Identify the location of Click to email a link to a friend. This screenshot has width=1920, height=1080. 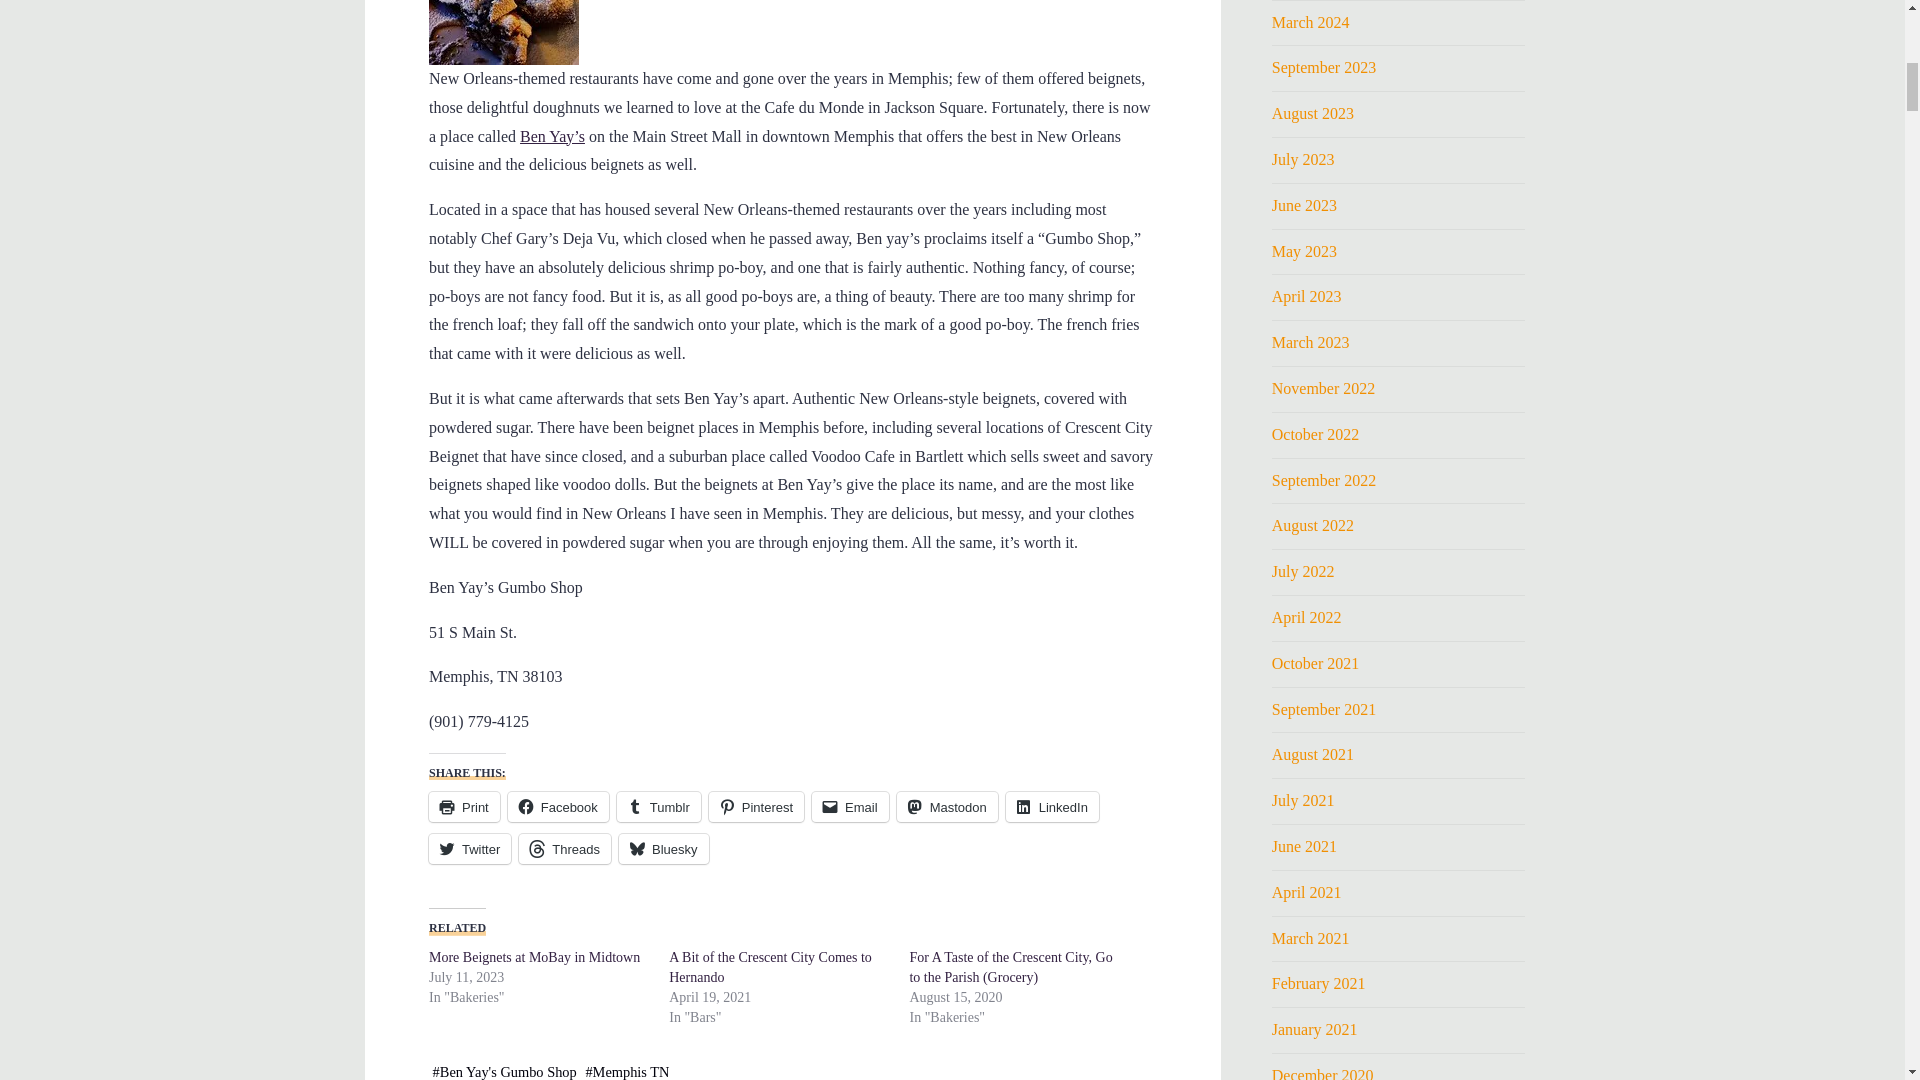
(850, 806).